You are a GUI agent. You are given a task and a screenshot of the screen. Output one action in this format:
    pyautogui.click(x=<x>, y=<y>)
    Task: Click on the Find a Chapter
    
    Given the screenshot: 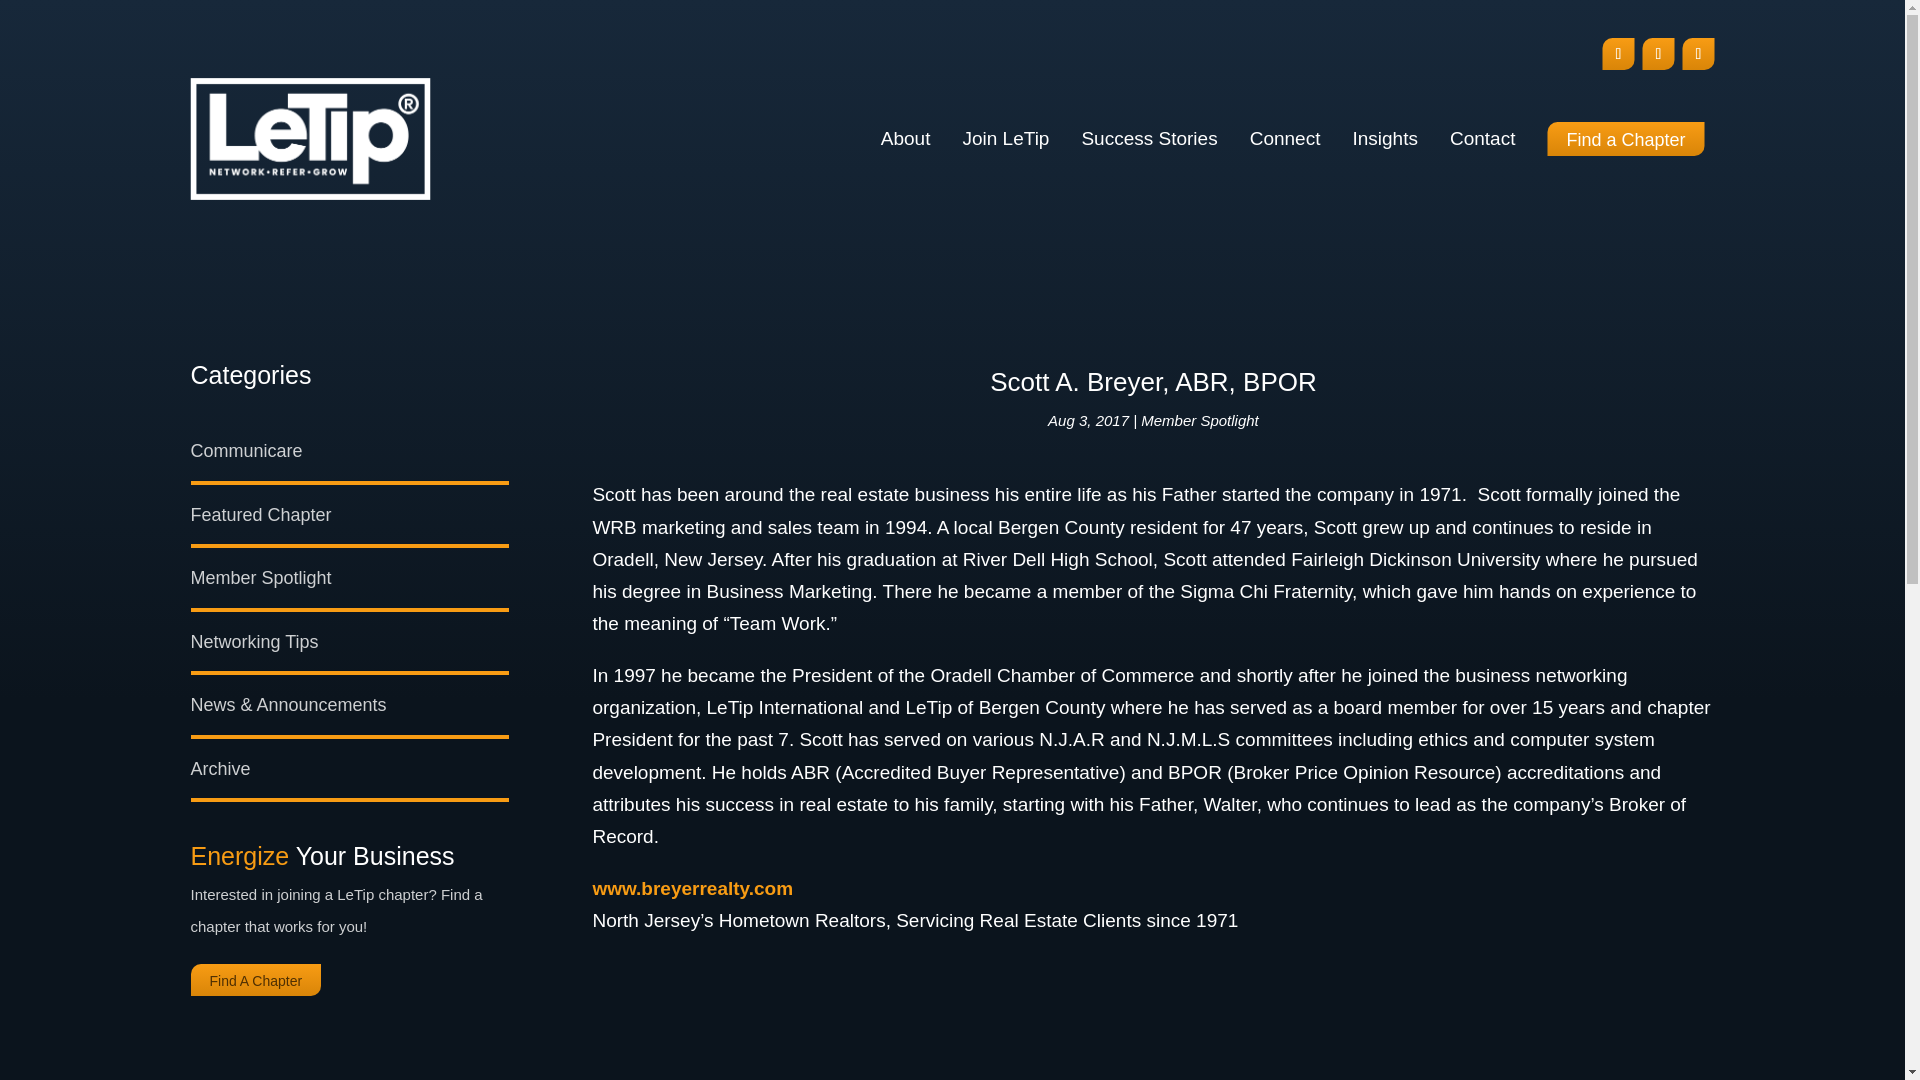 What is the action you would take?
    pyautogui.click(x=1626, y=138)
    